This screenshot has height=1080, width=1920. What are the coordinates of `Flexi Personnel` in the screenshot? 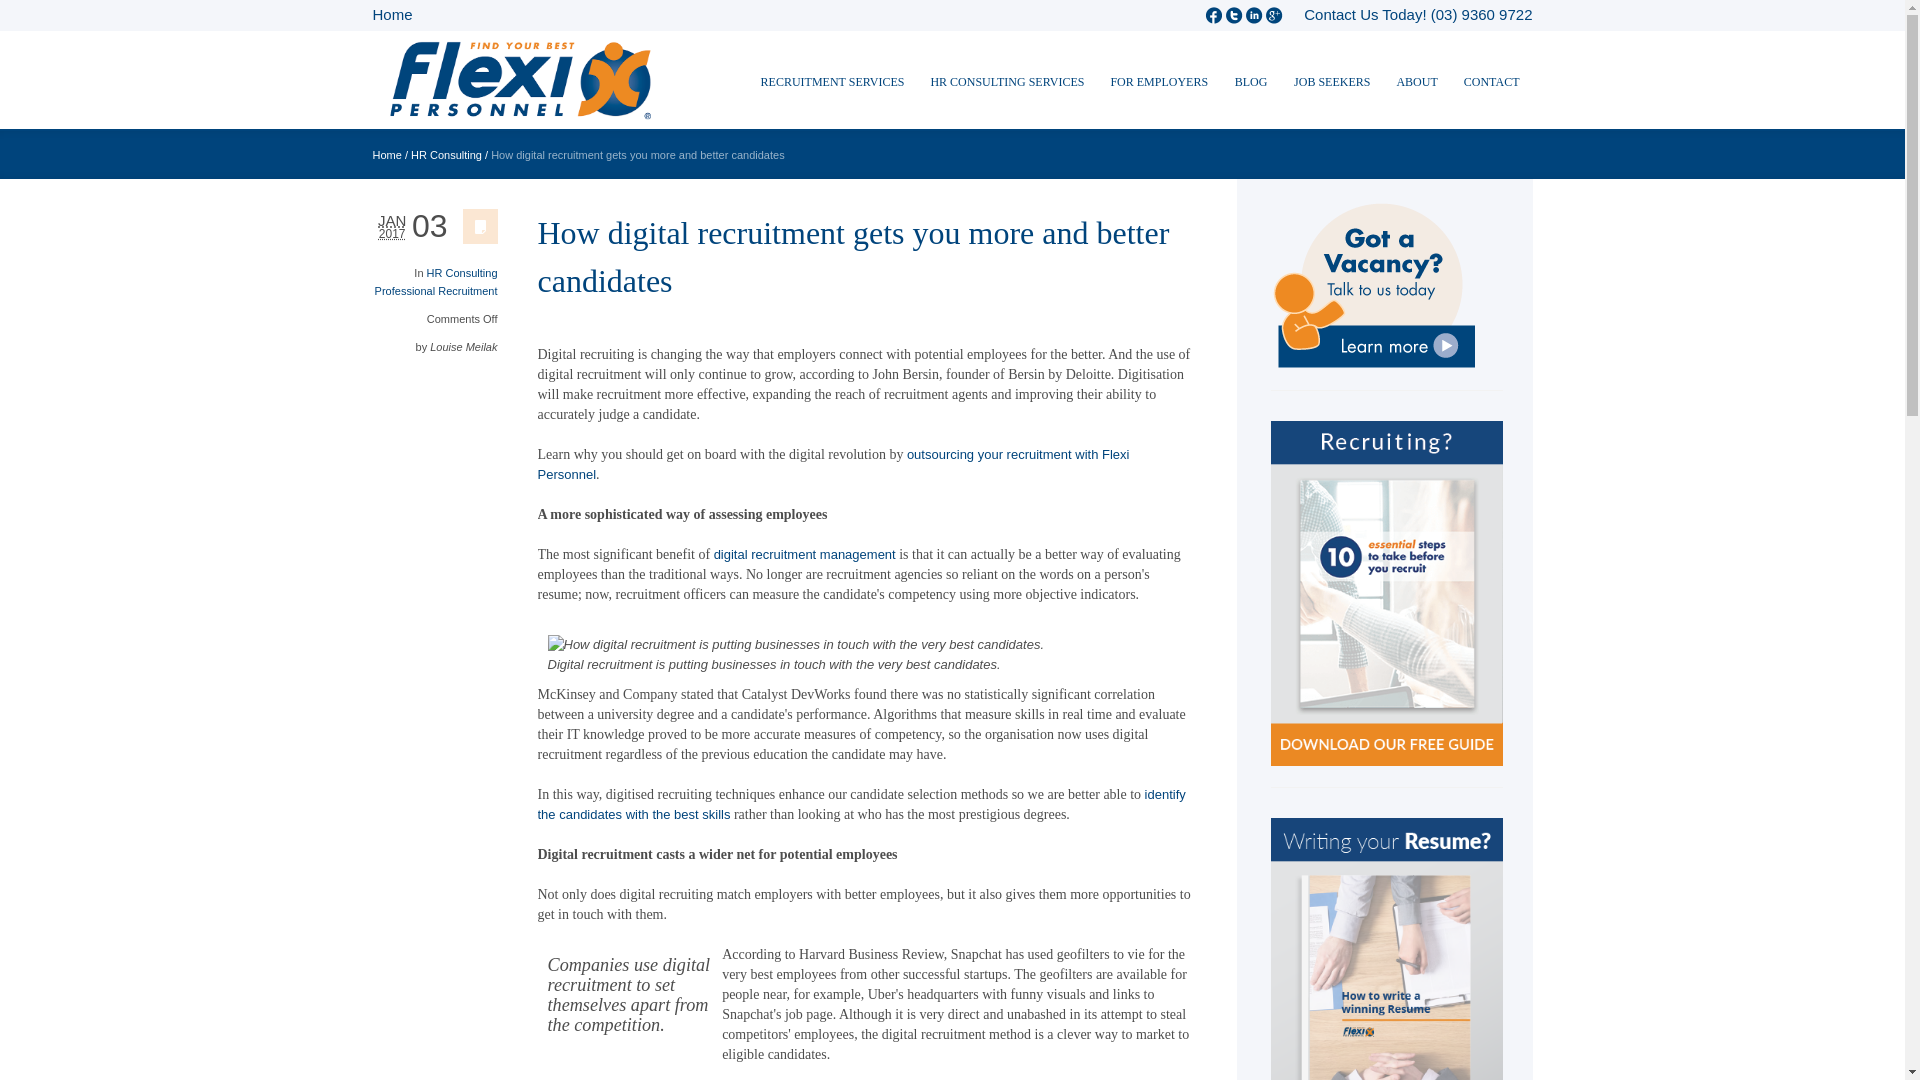 It's located at (520, 87).